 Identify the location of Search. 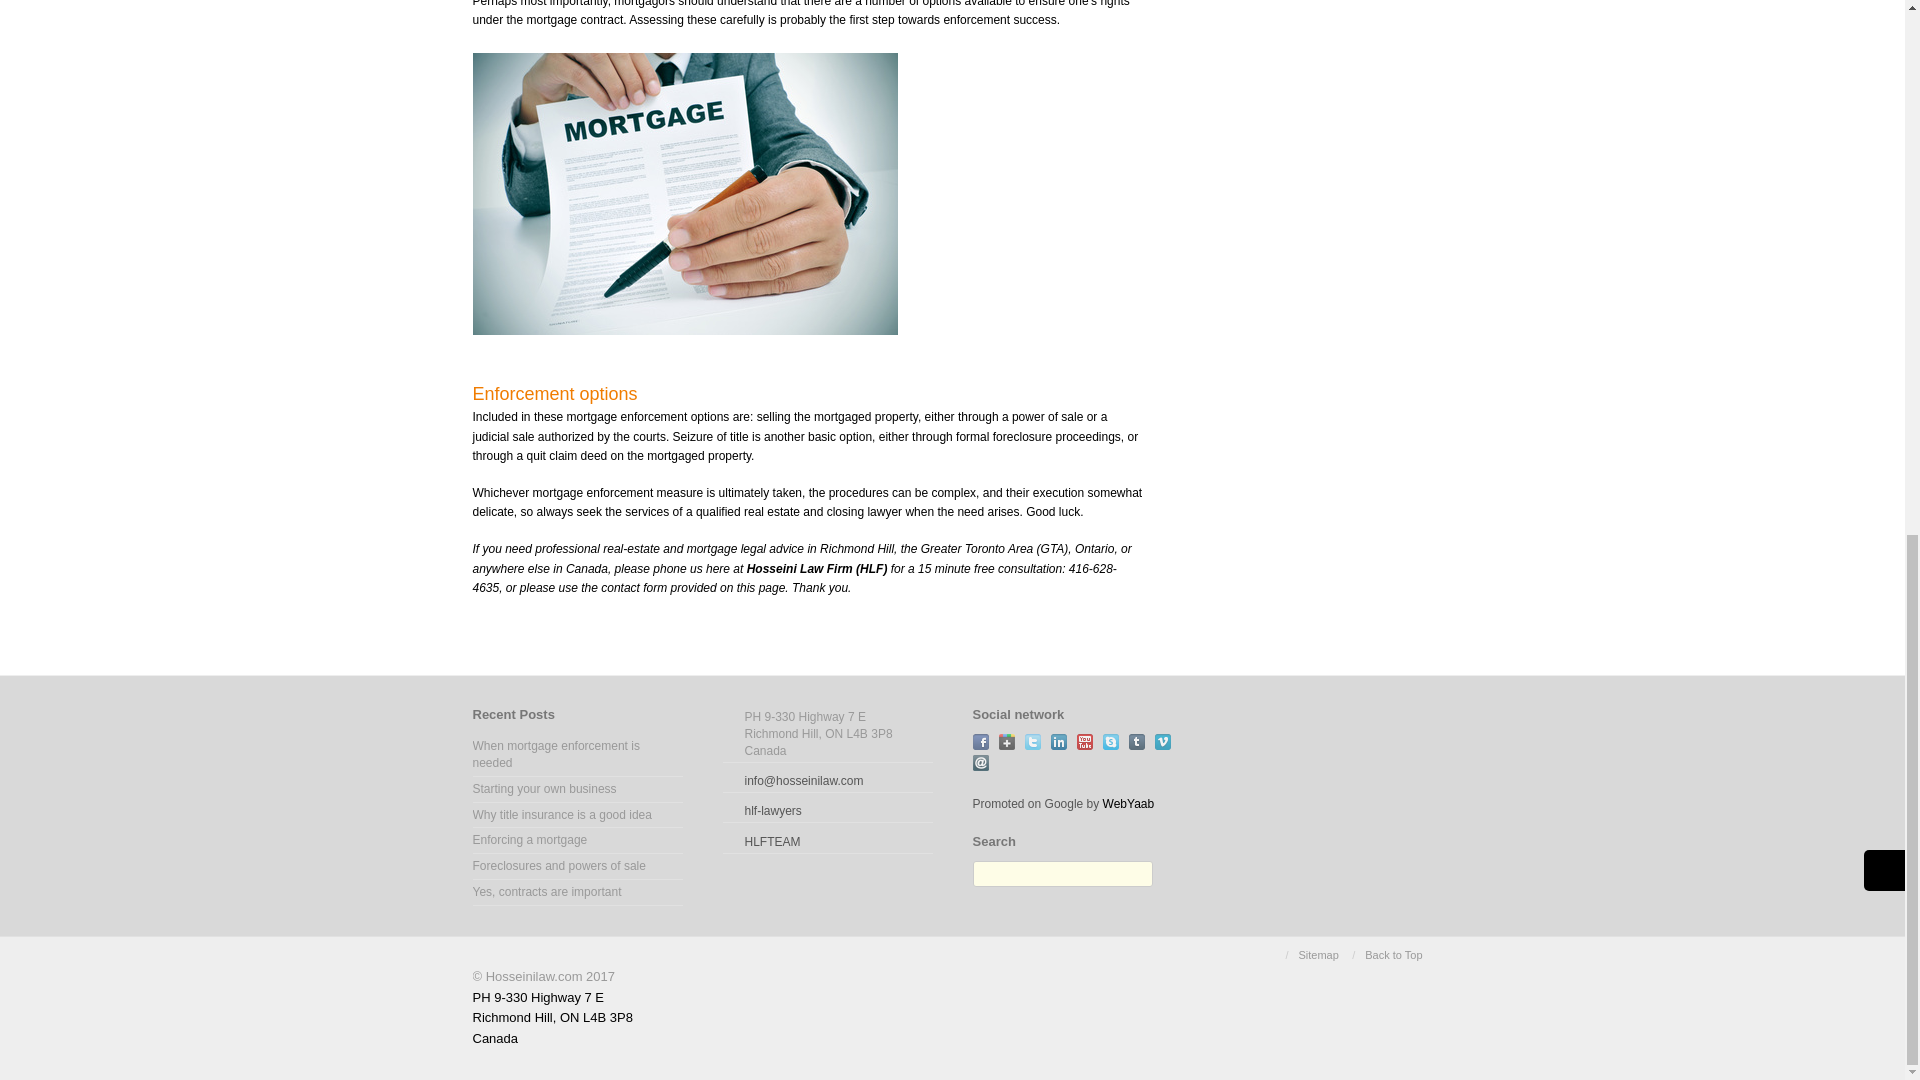
(1166, 875).